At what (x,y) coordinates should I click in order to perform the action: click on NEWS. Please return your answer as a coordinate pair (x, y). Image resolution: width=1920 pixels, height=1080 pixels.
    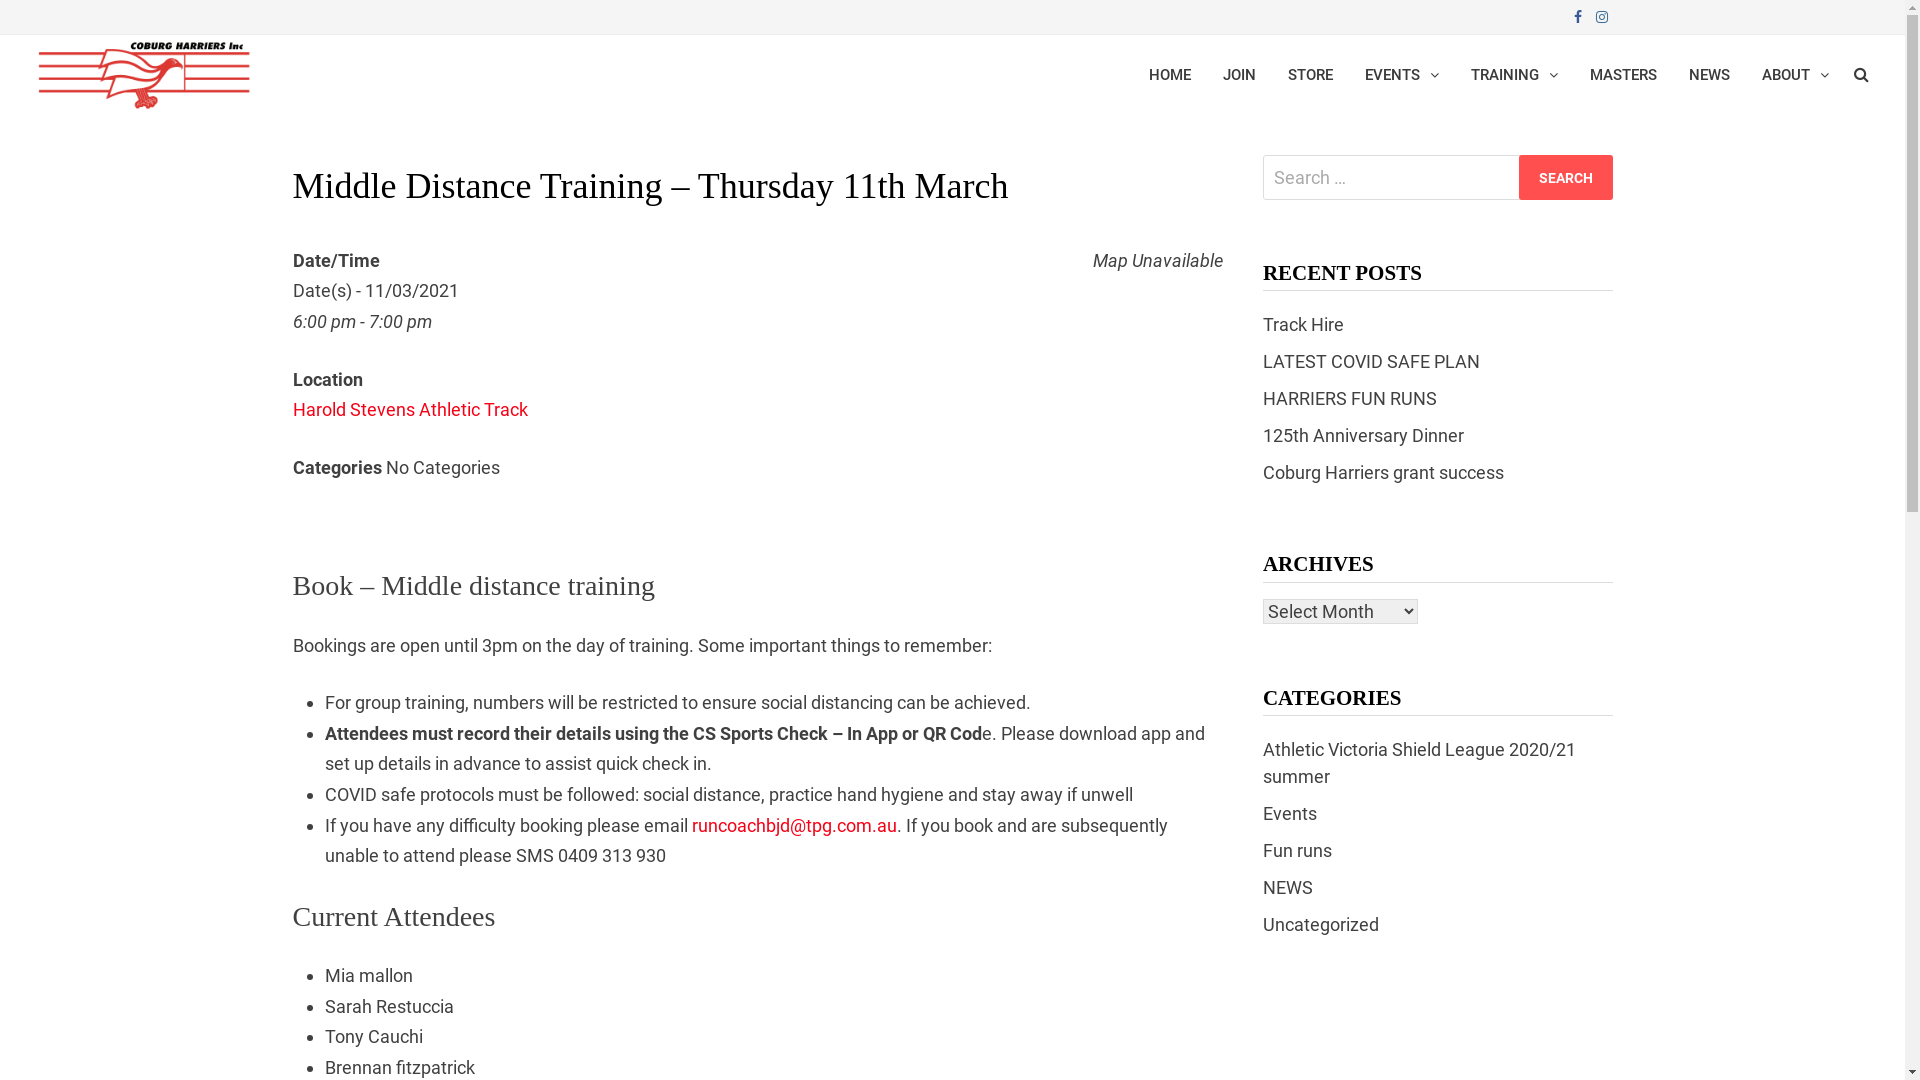
    Looking at the image, I should click on (1710, 75).